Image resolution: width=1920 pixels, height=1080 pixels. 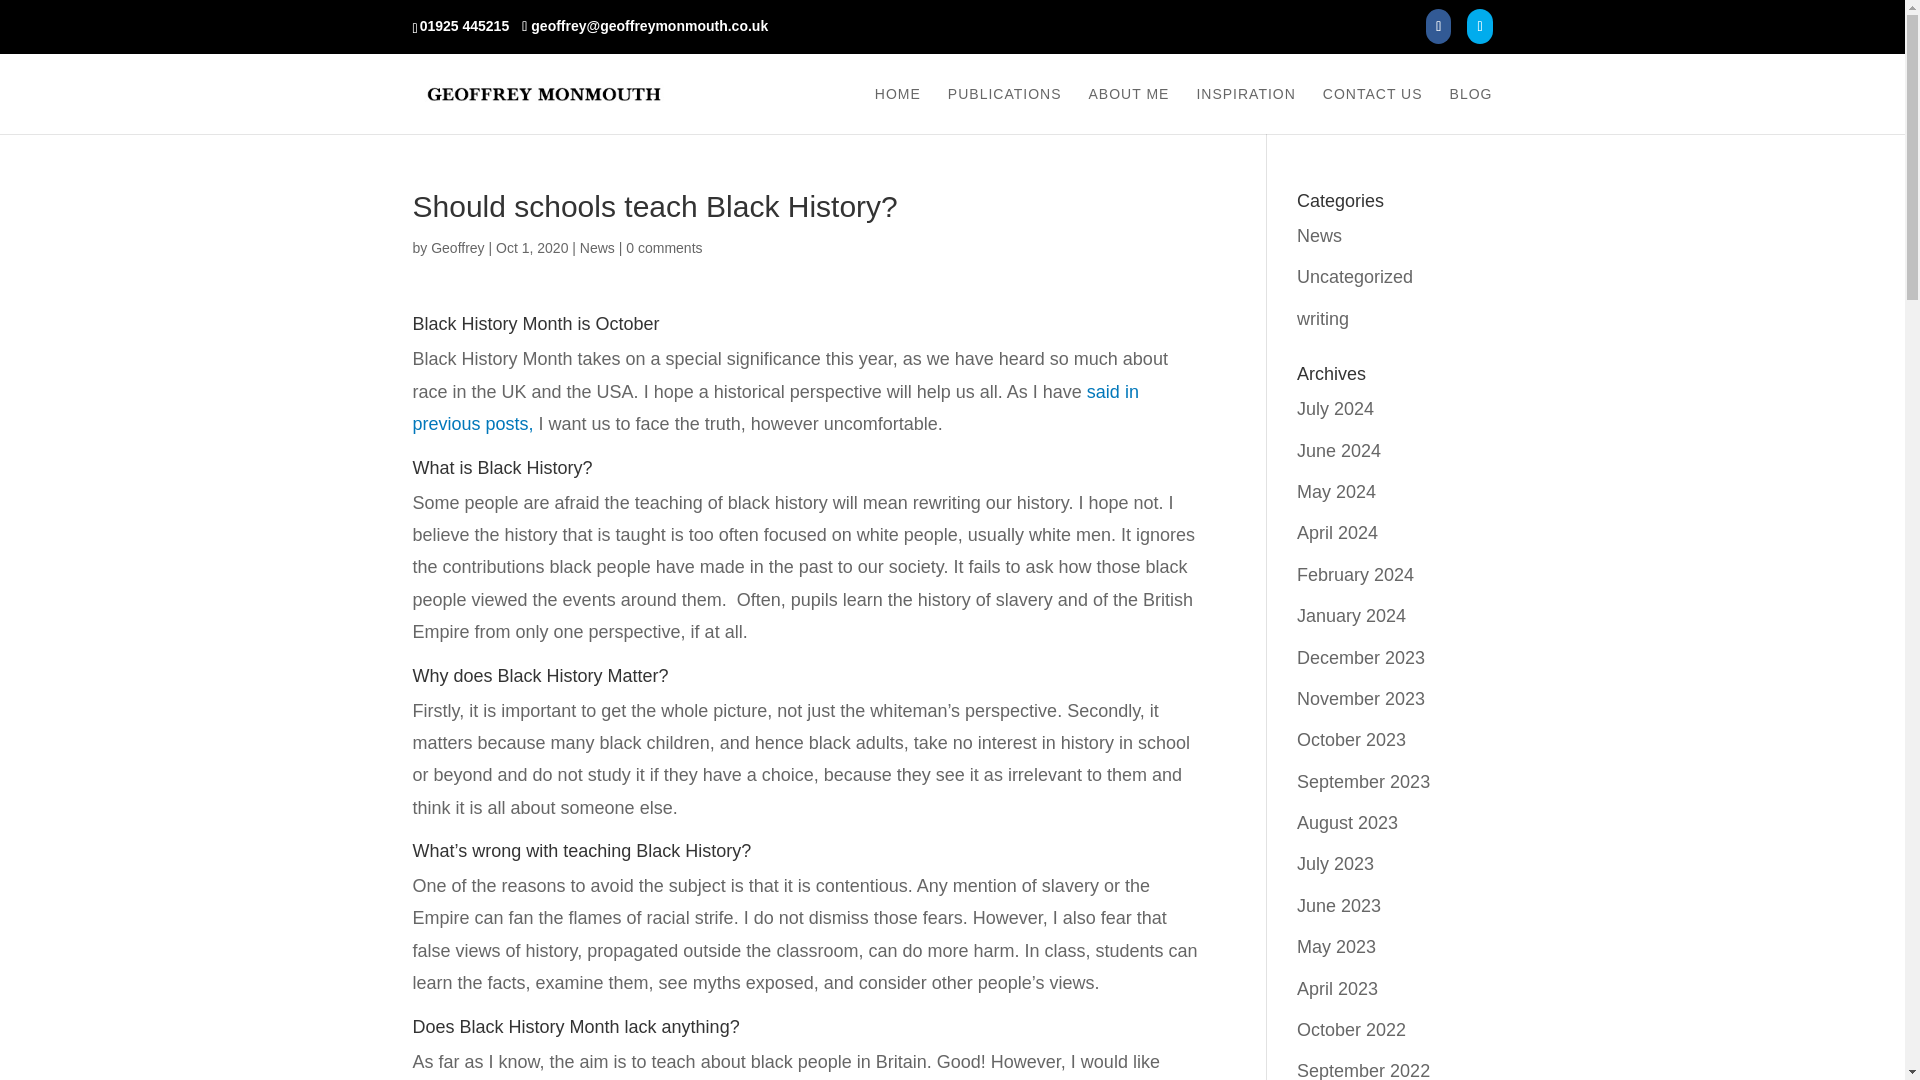 I want to click on HOME, so click(x=898, y=110).